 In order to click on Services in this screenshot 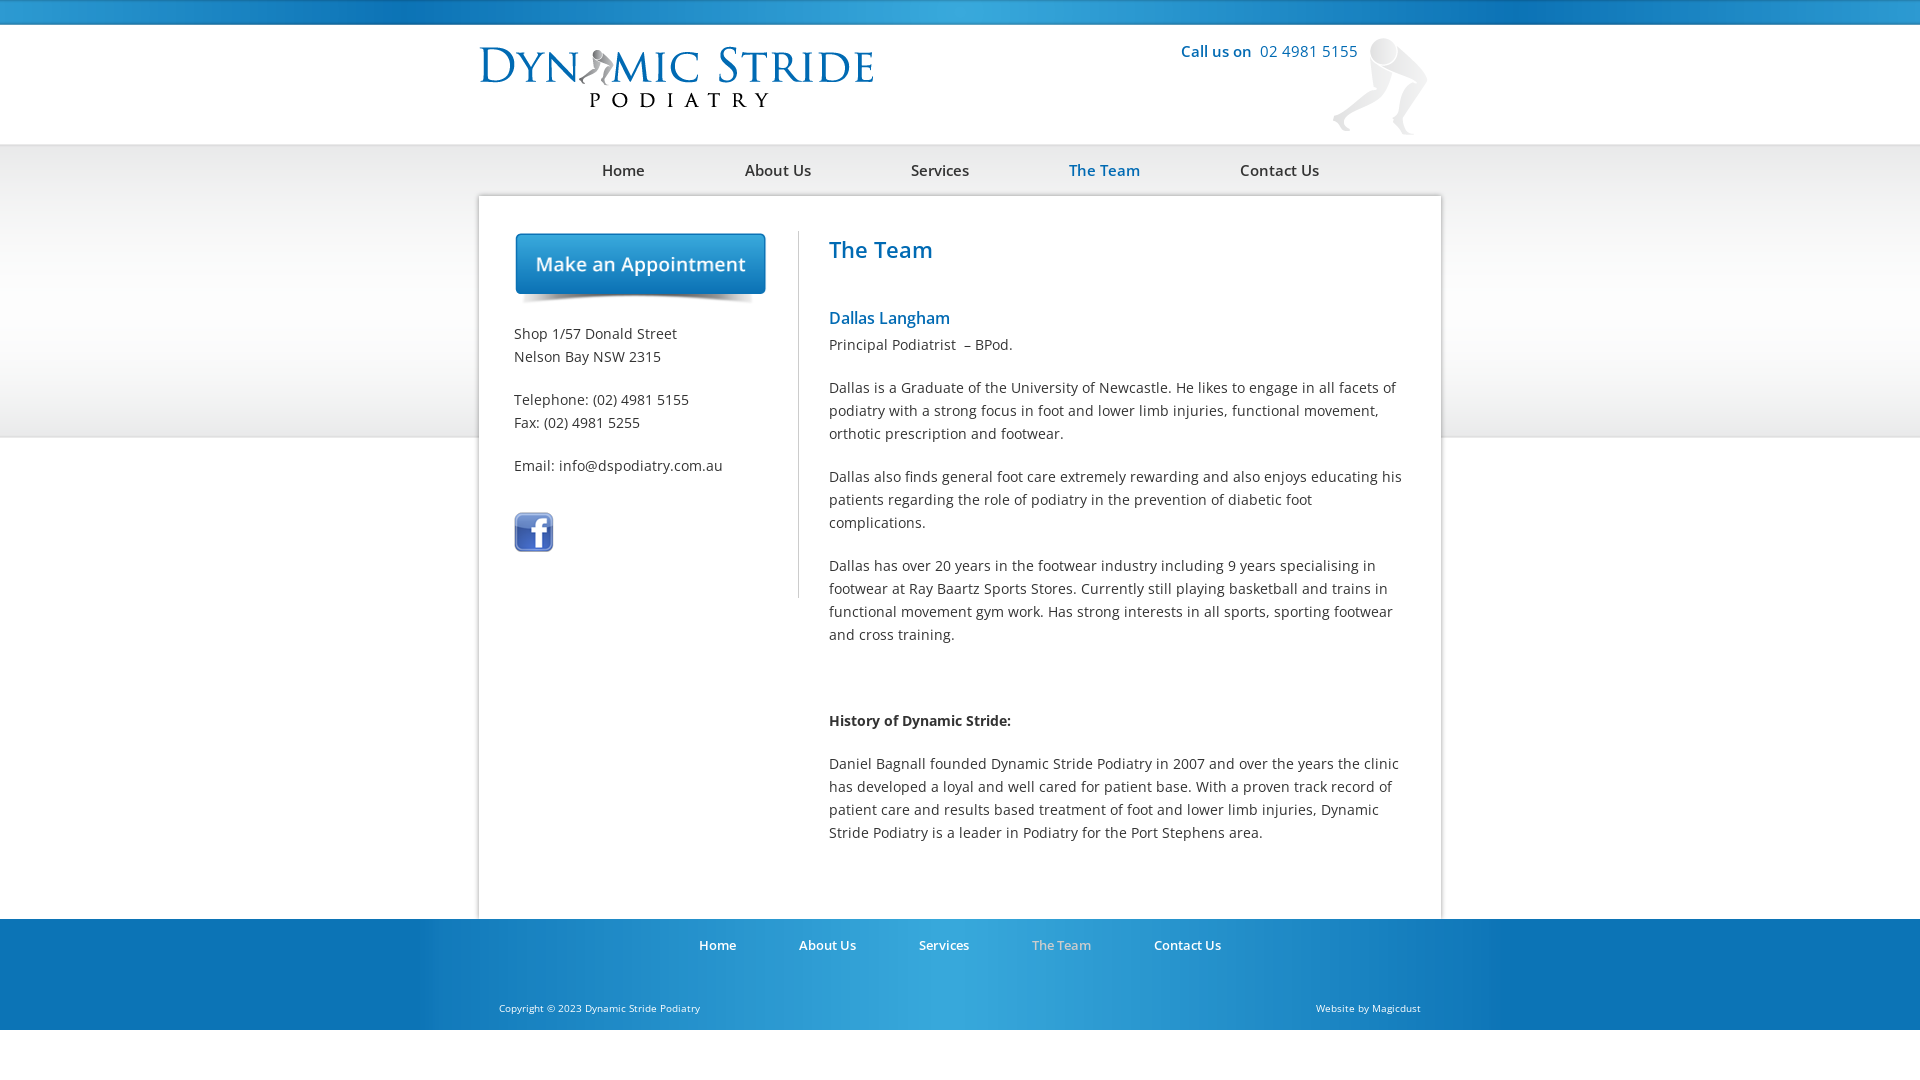, I will do `click(938, 170)`.